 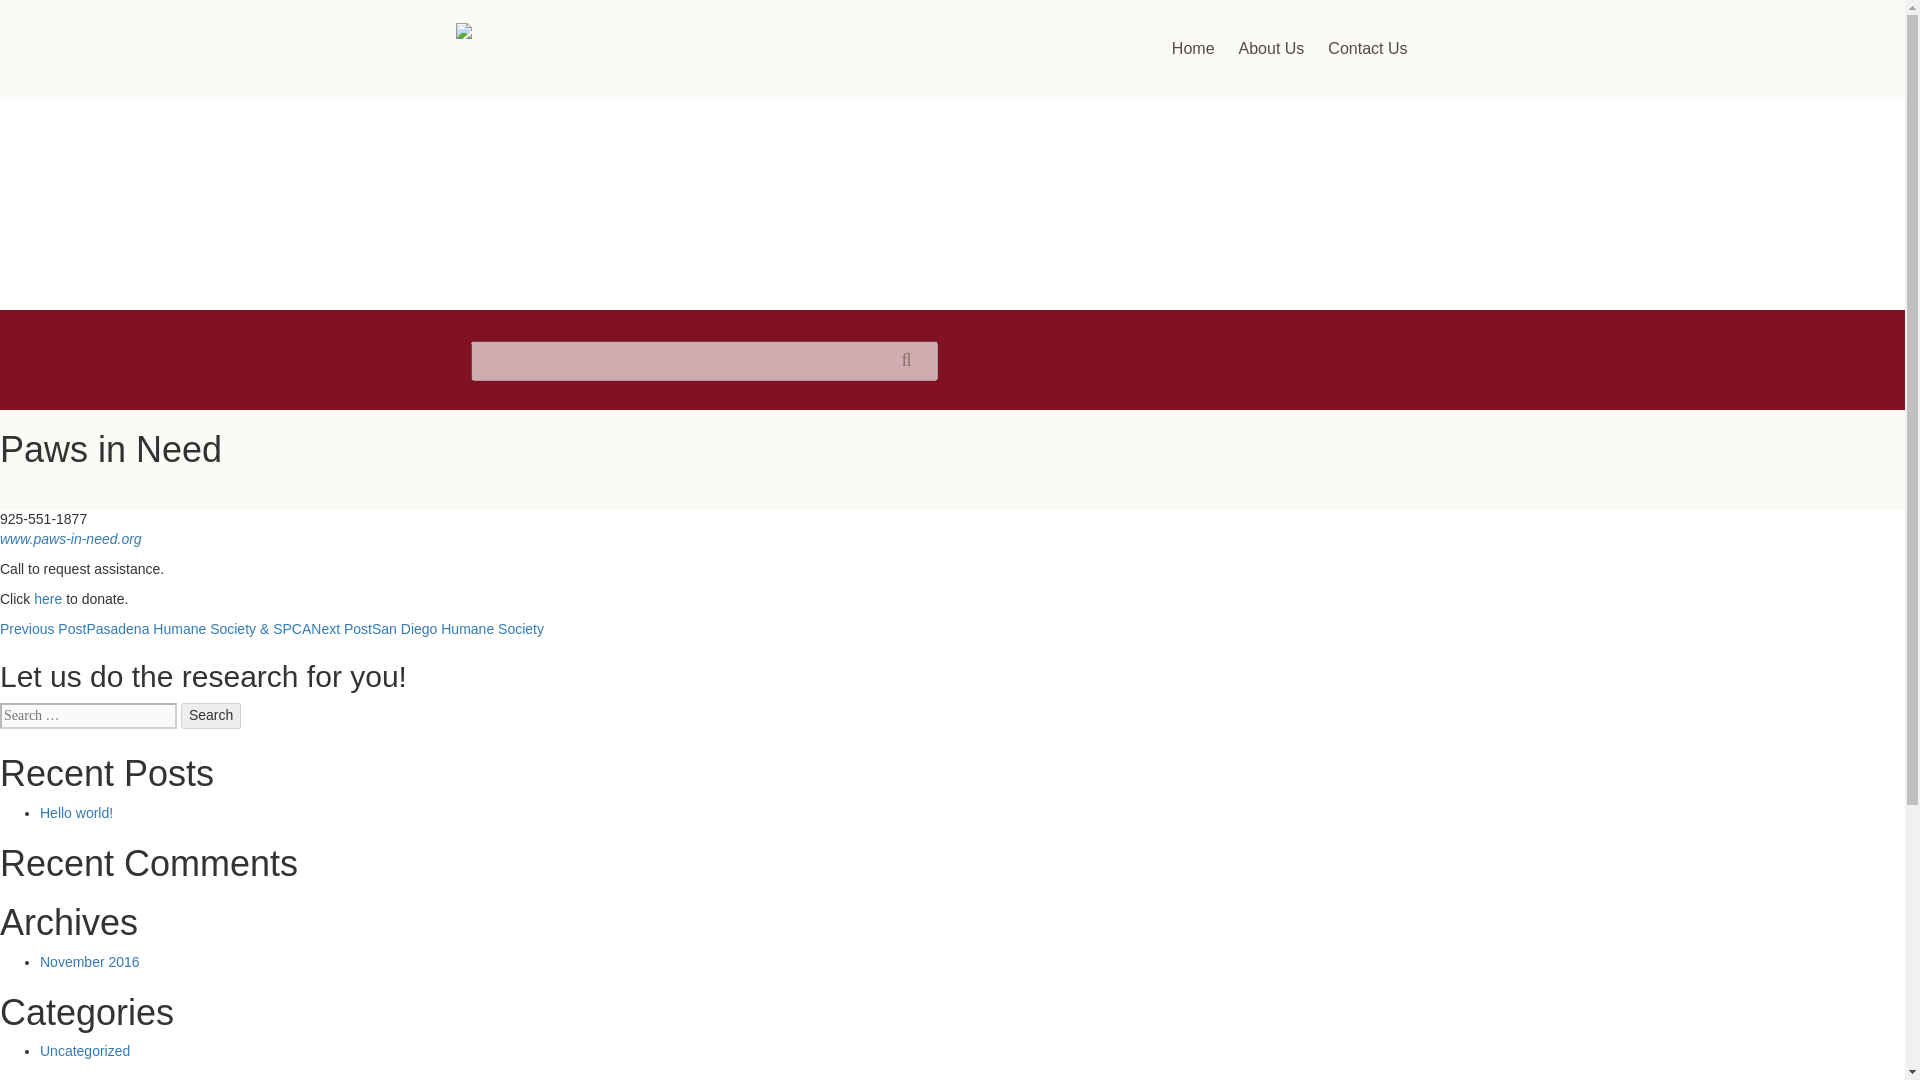 What do you see at coordinates (76, 812) in the screenshot?
I see `Hello world!` at bounding box center [76, 812].